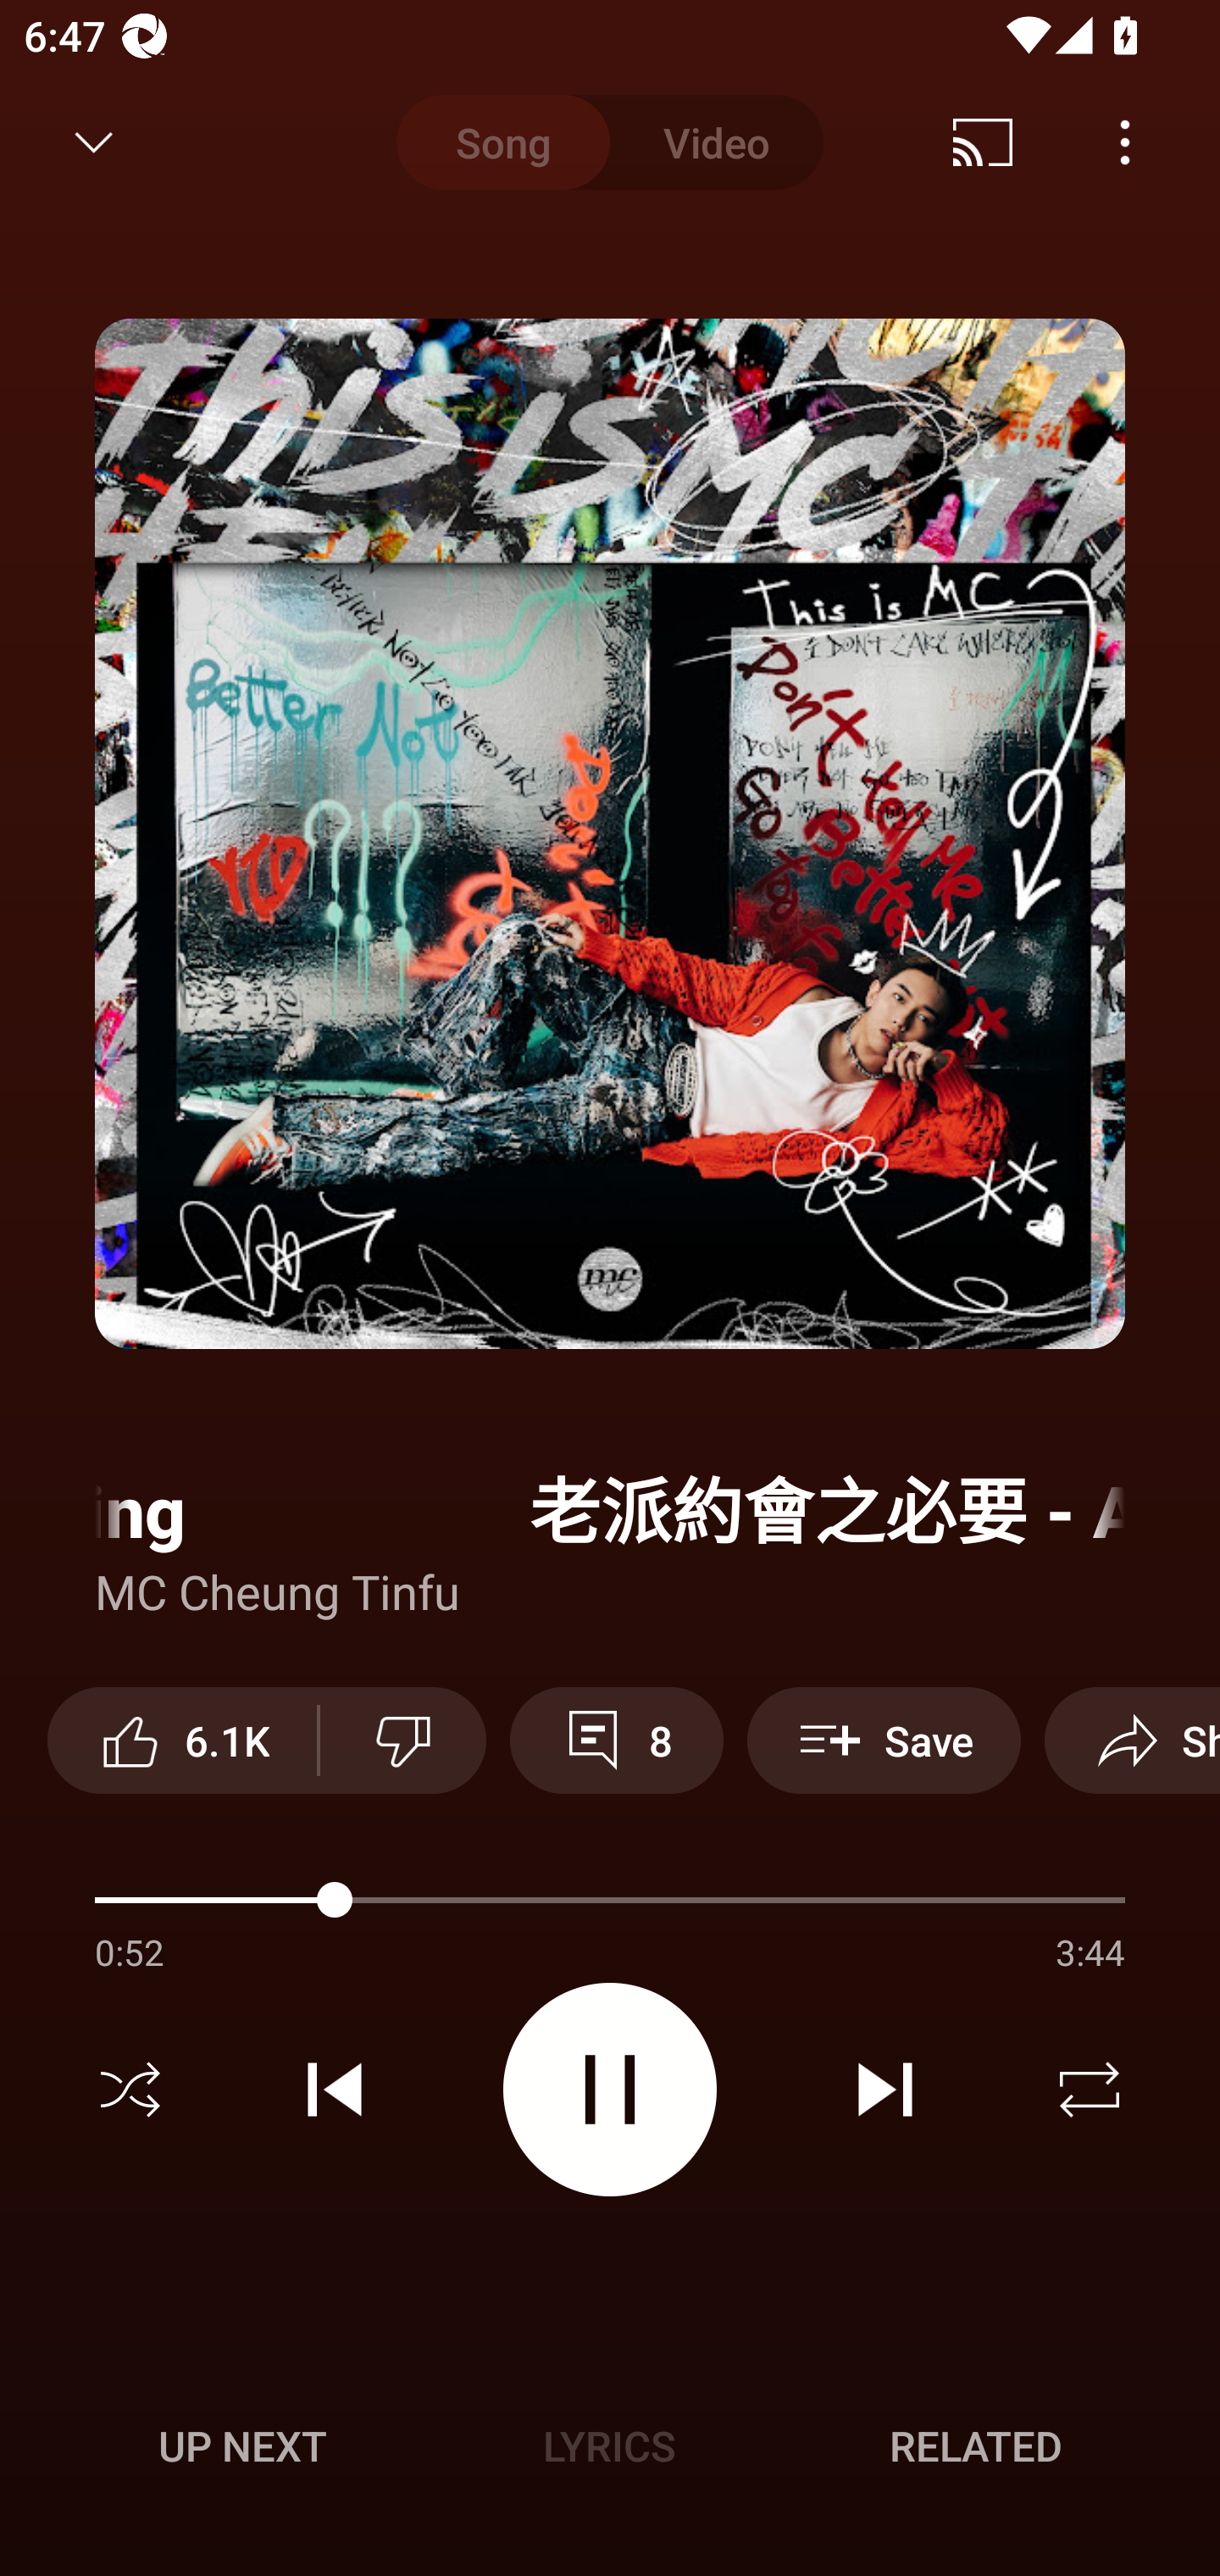 This screenshot has height=2576, width=1220. Describe the element at coordinates (976, 2446) in the screenshot. I see `Related RELATED` at that location.